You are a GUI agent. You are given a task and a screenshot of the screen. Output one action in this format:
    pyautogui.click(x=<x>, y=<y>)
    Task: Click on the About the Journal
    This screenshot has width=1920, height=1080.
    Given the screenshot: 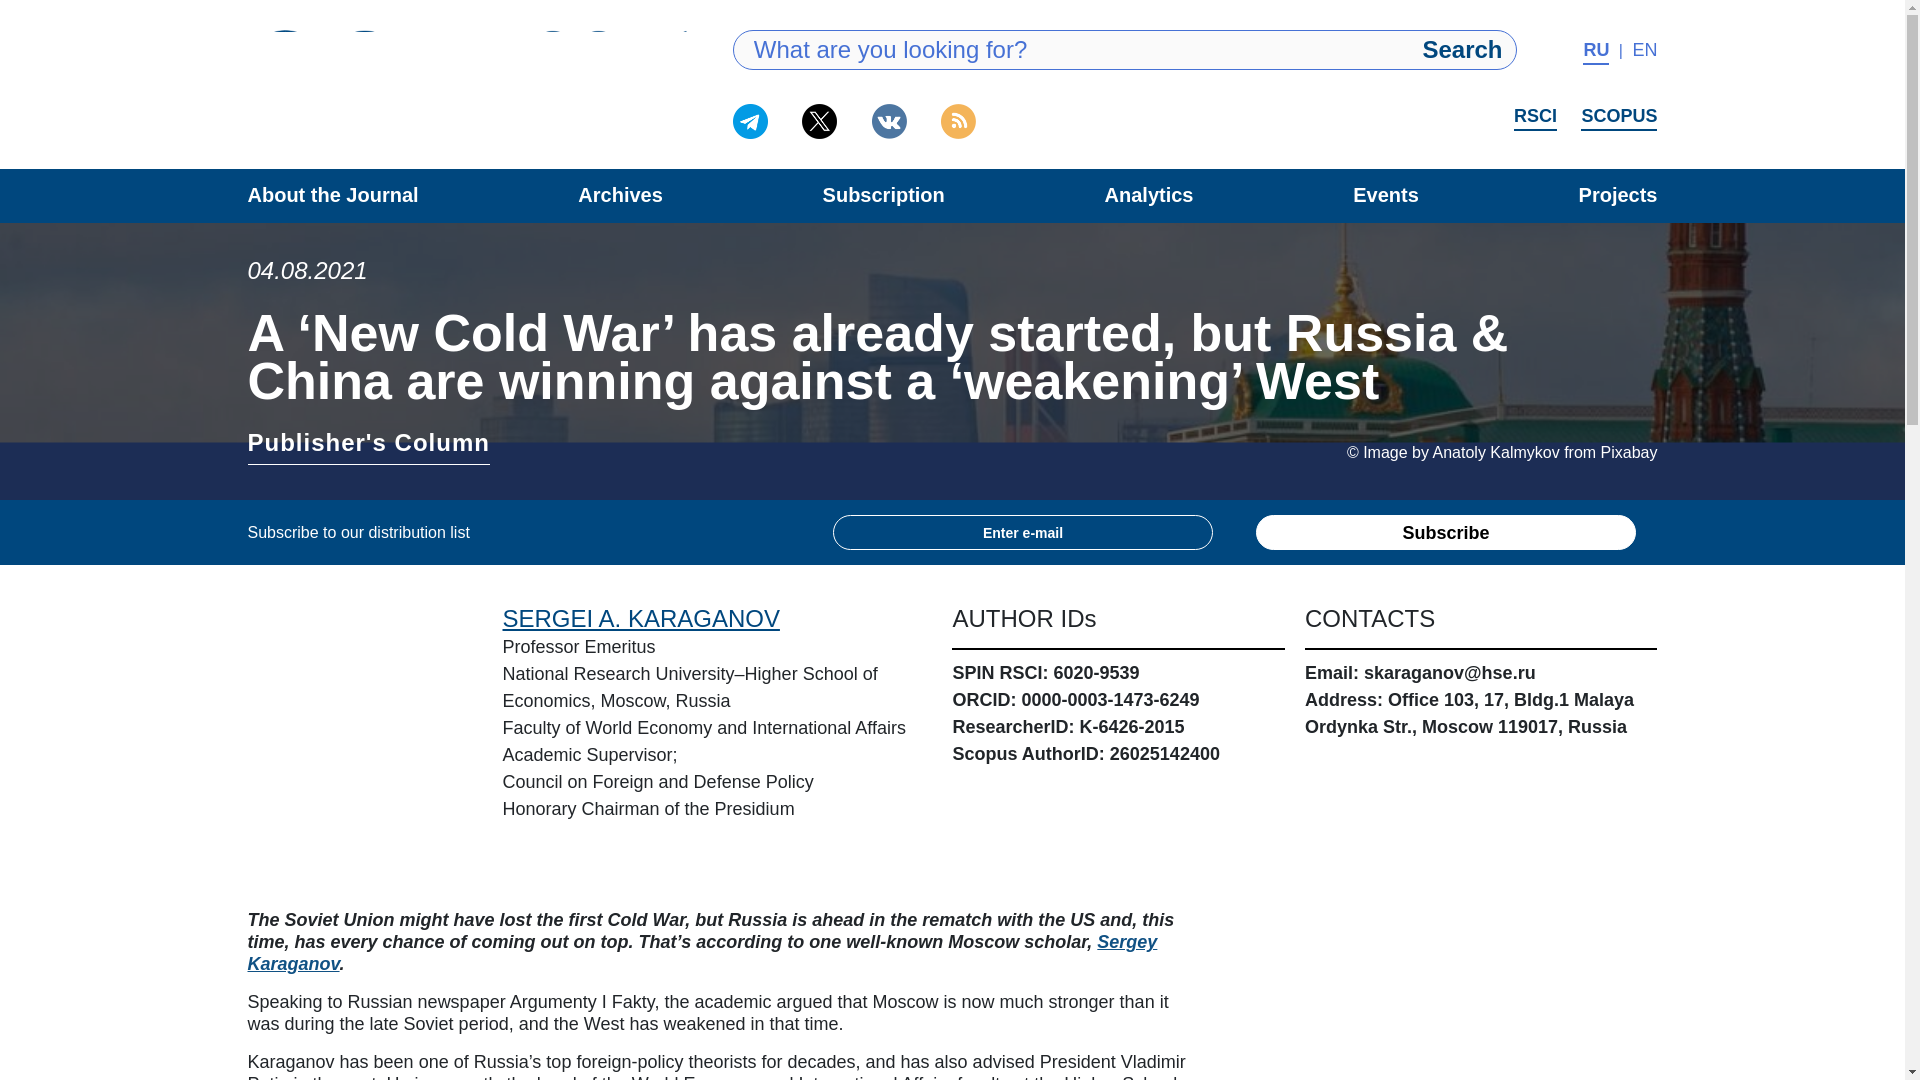 What is the action you would take?
    pyautogui.click(x=332, y=194)
    